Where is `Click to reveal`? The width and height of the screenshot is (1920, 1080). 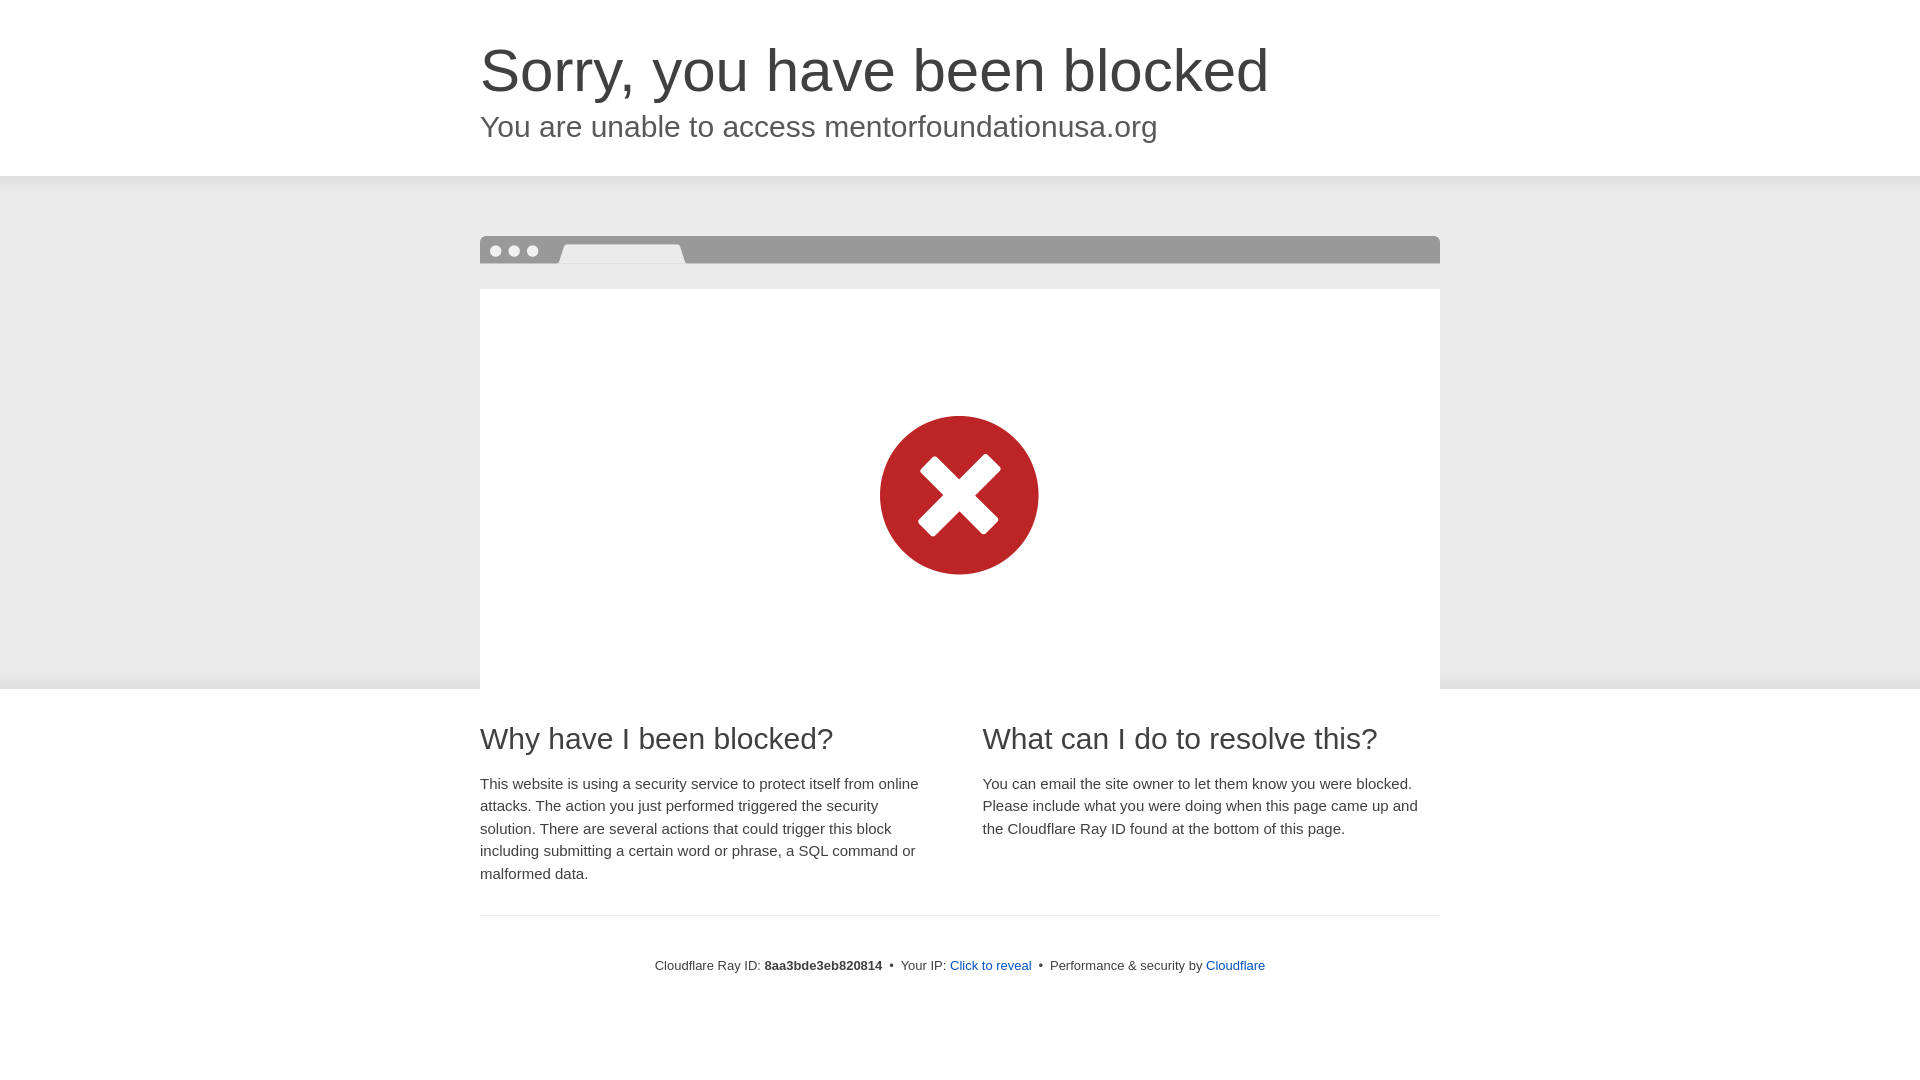
Click to reveal is located at coordinates (991, 966).